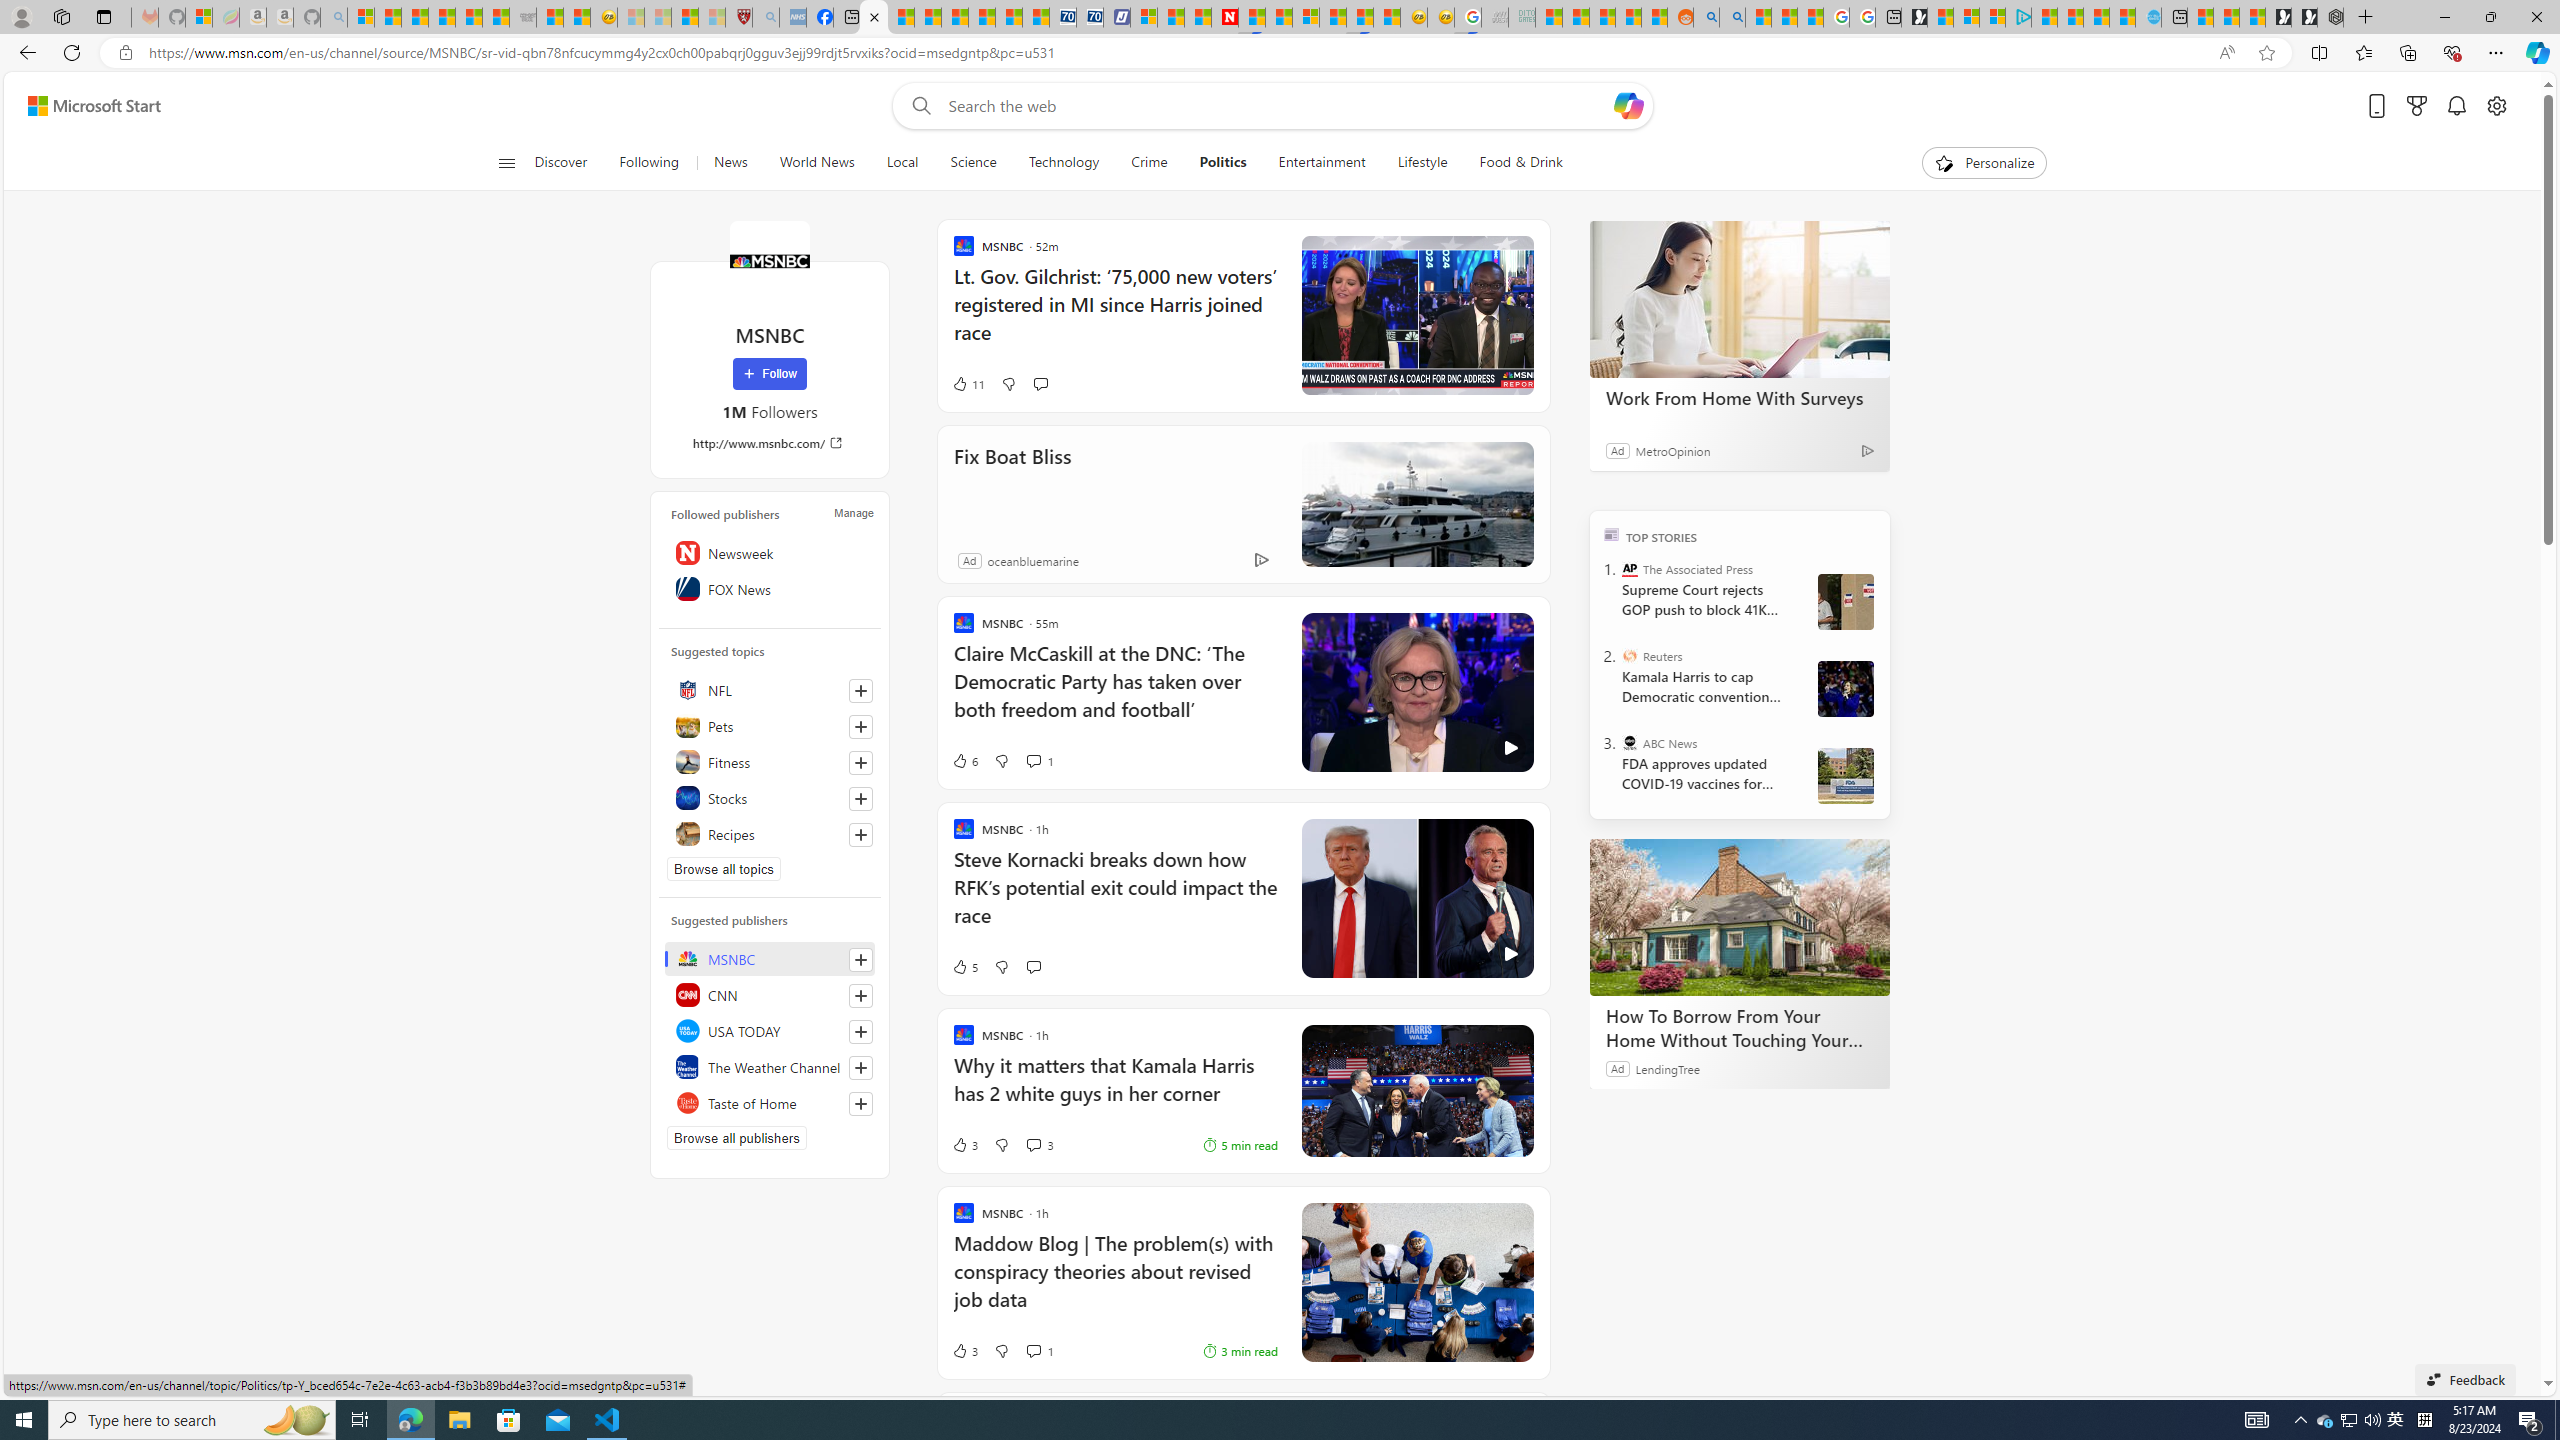  I want to click on Newsweek, so click(770, 552).